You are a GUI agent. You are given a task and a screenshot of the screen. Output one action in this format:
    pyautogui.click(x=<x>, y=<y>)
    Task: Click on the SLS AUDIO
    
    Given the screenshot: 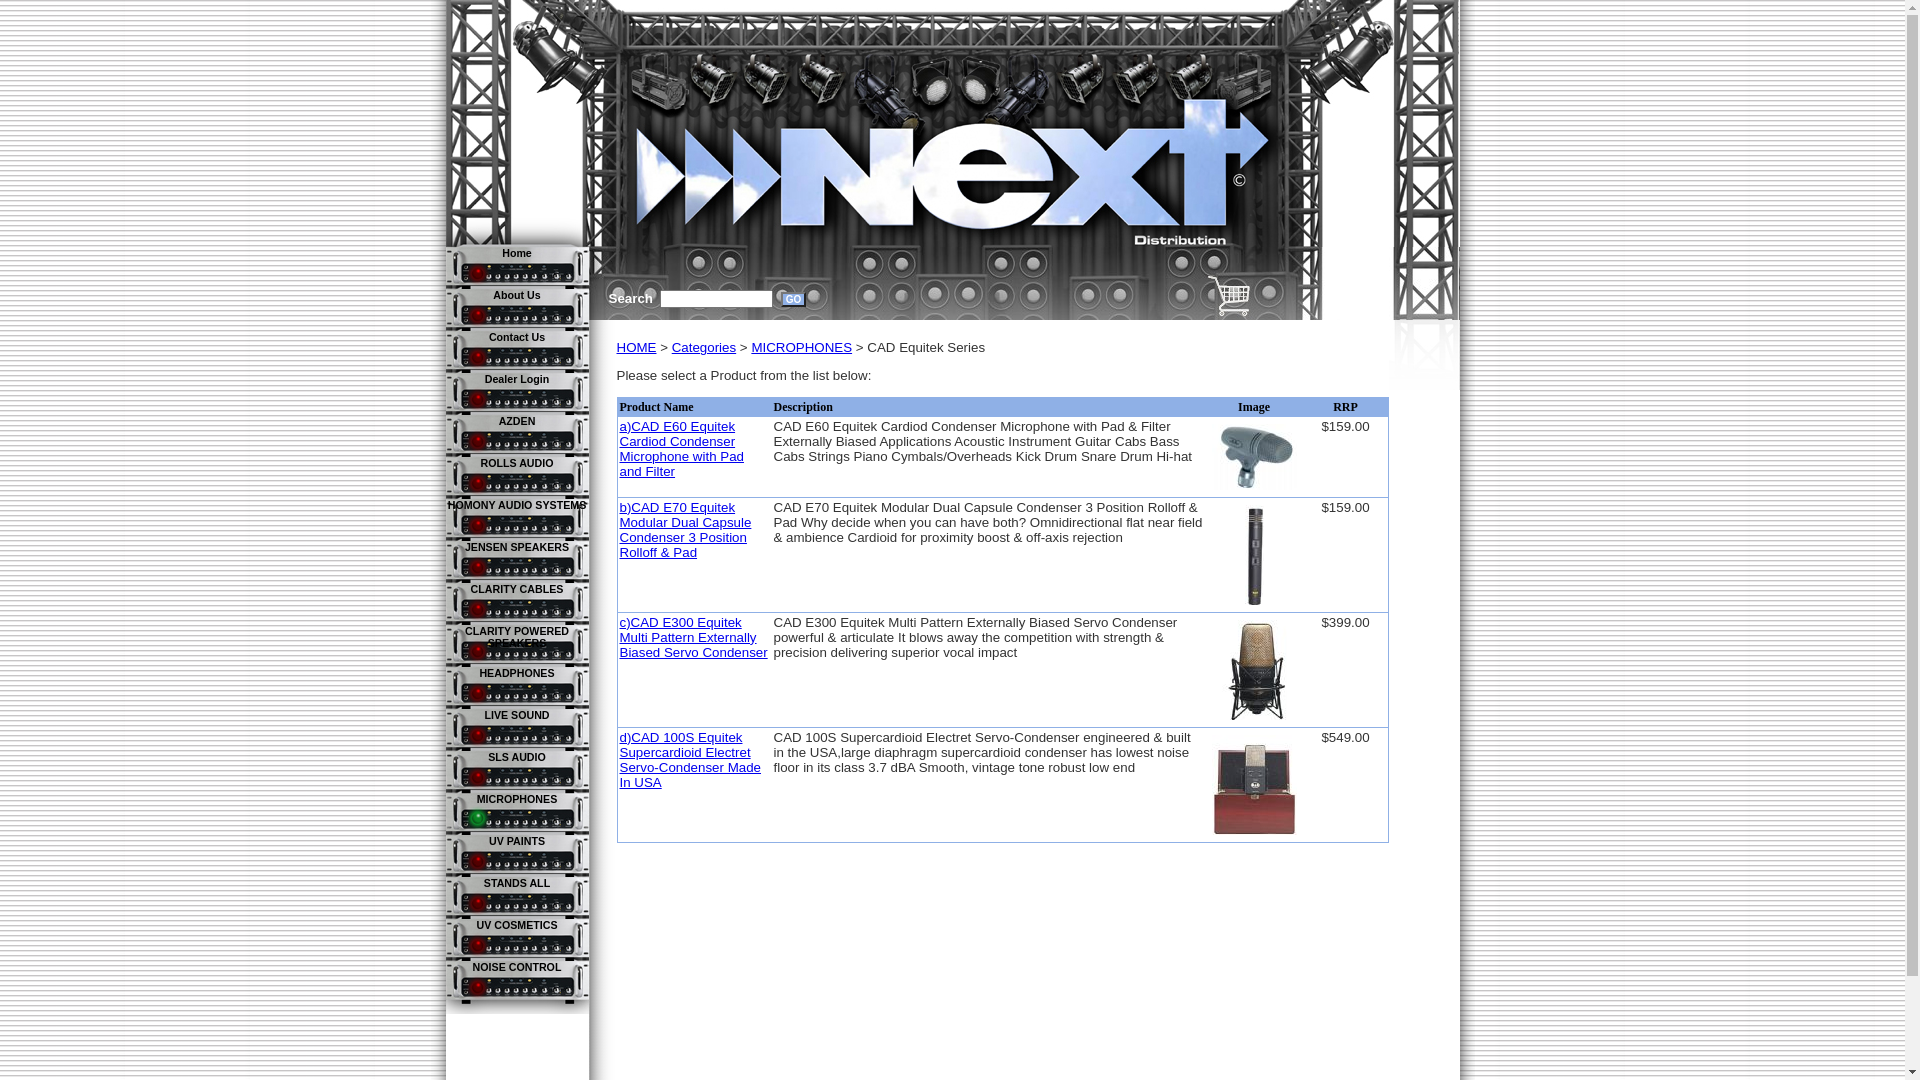 What is the action you would take?
    pyautogui.click(x=517, y=757)
    